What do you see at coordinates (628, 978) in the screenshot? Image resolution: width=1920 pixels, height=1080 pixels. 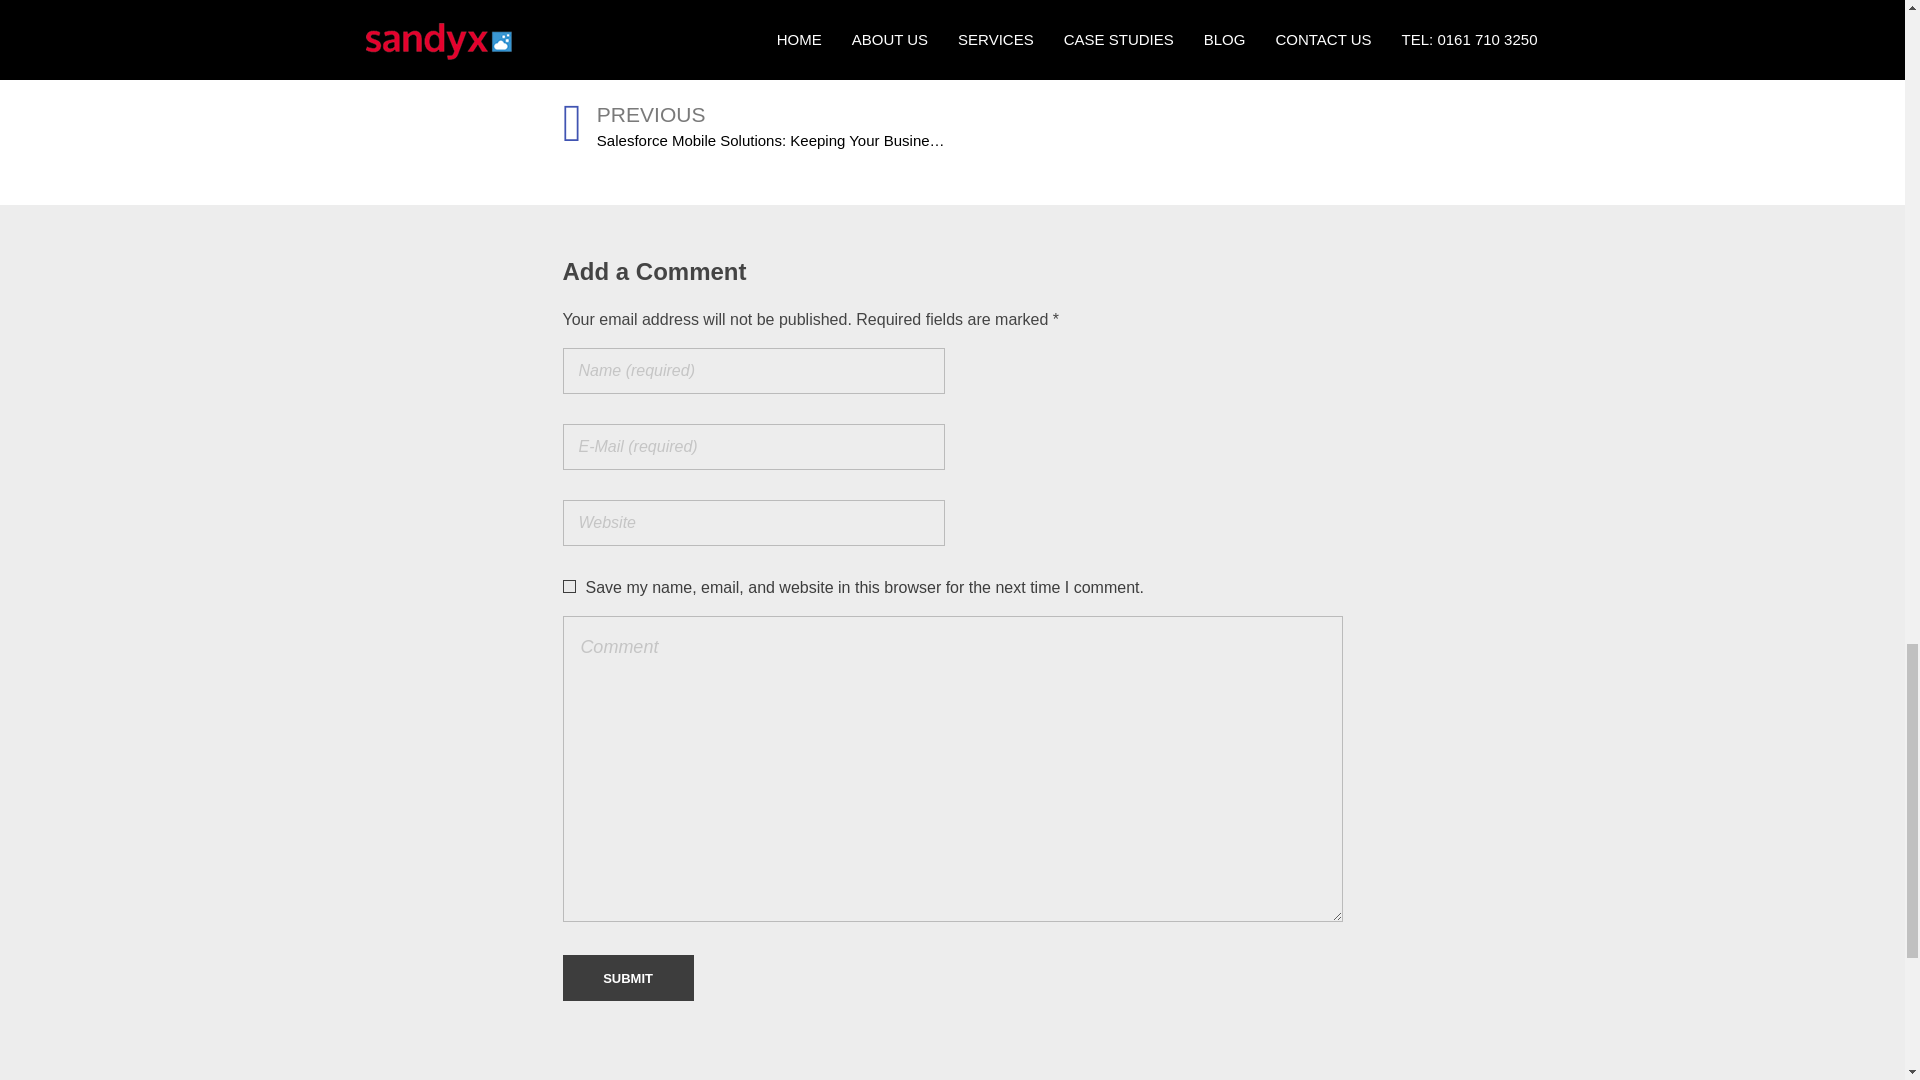 I see `Submit` at bounding box center [628, 978].